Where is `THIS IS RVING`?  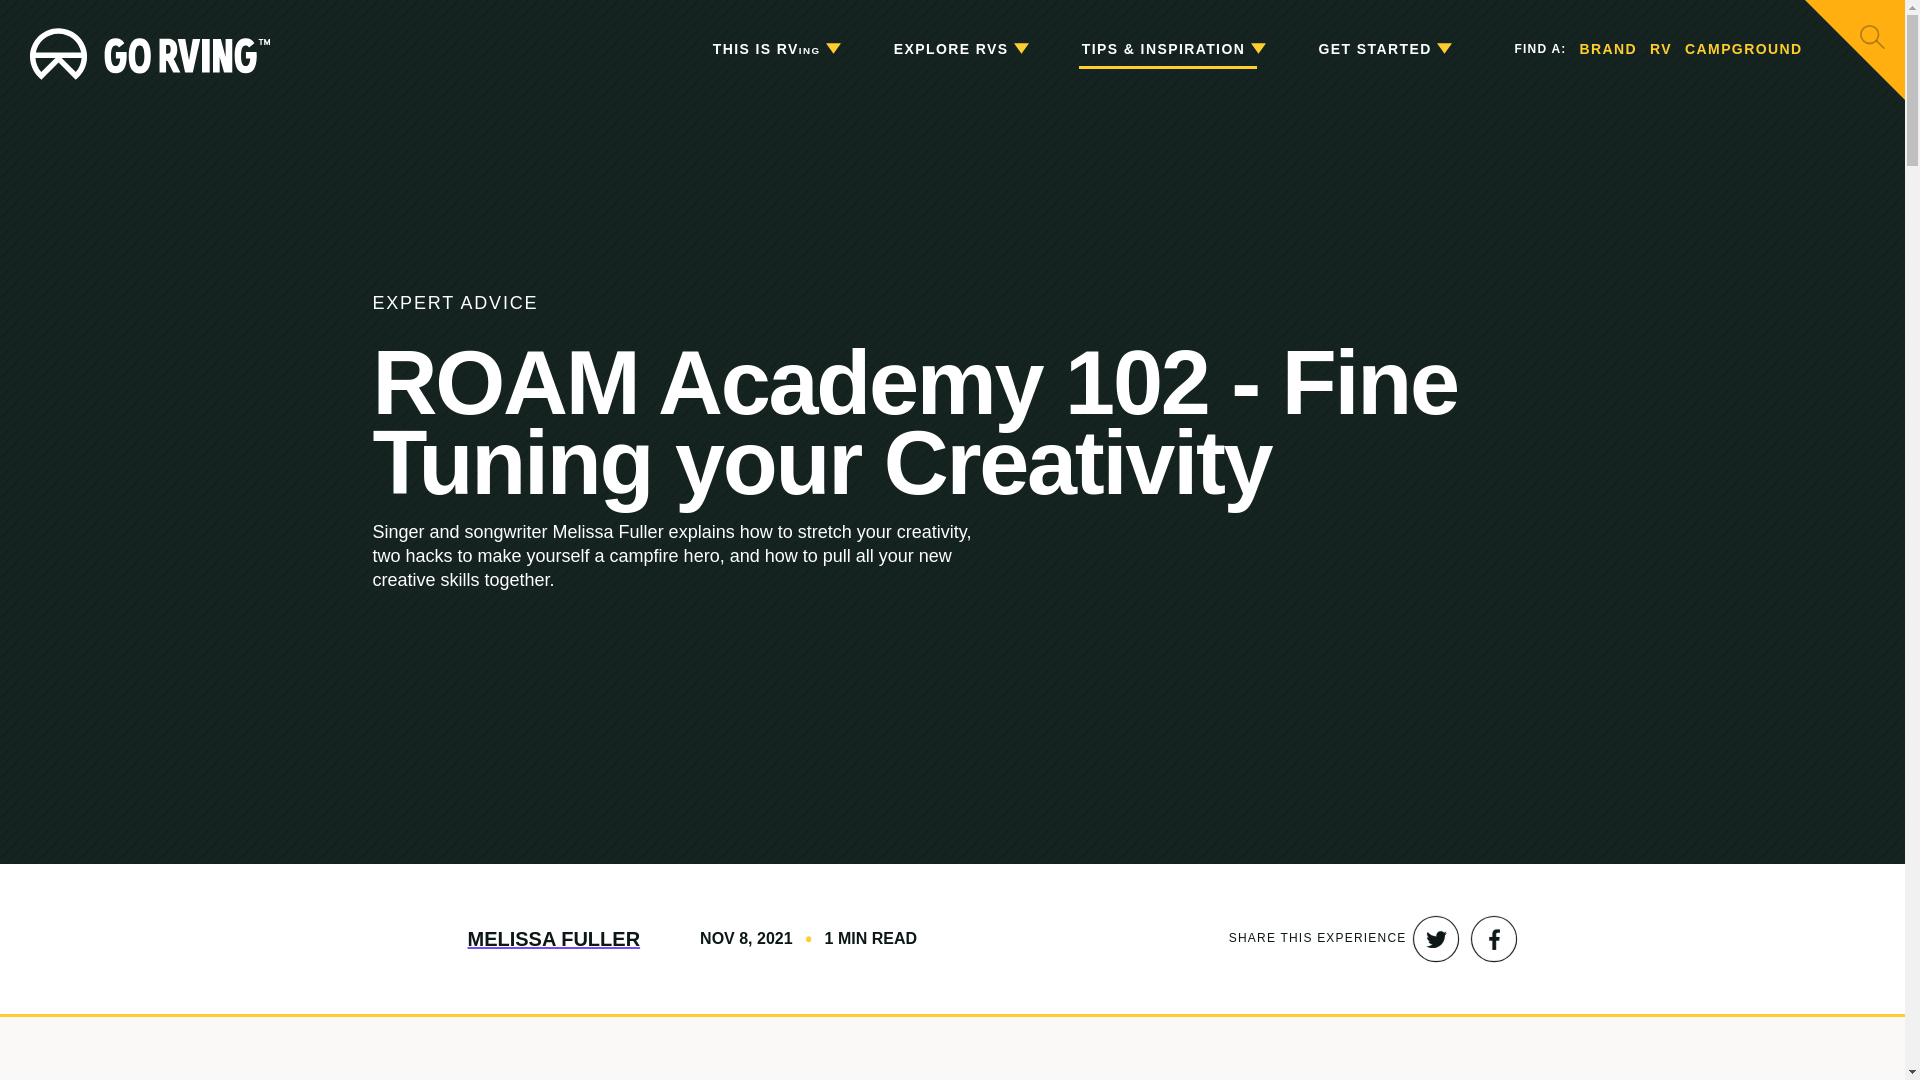 THIS IS RVING is located at coordinates (776, 50).